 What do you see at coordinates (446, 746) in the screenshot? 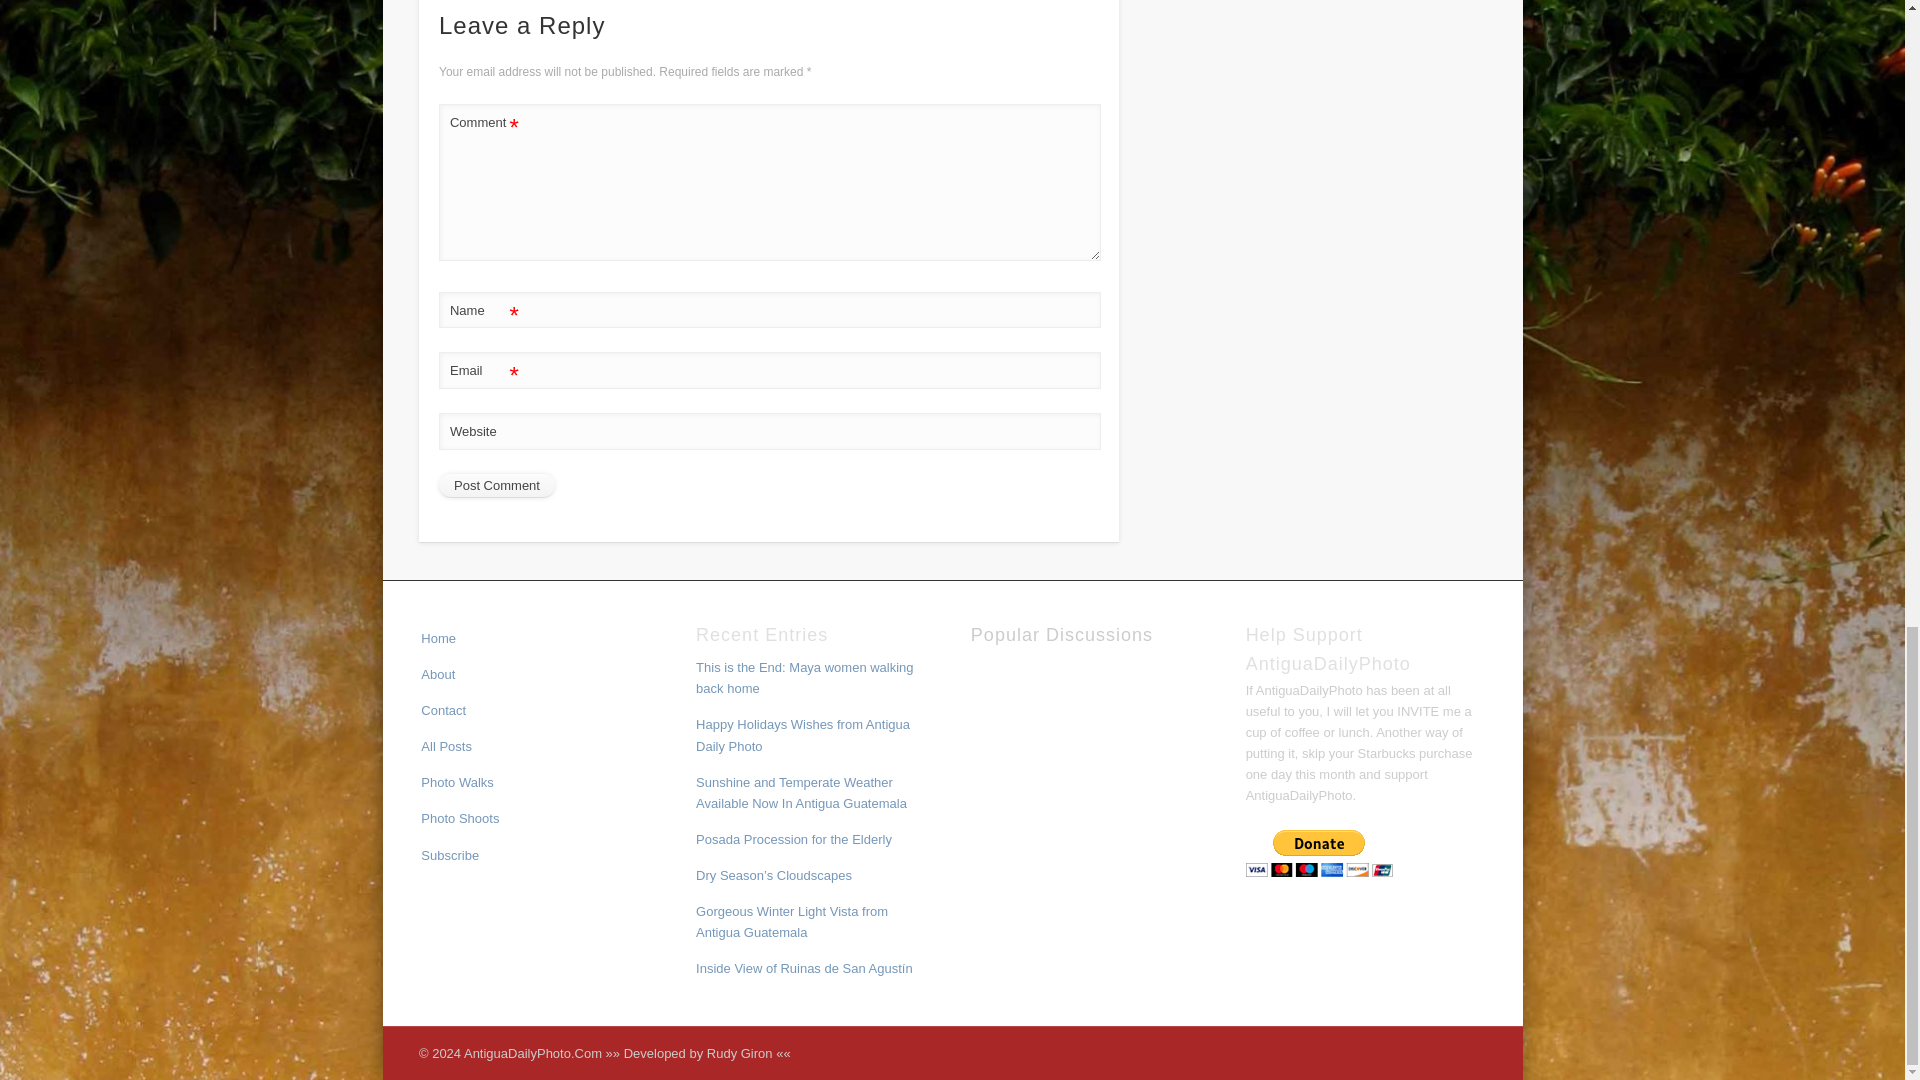
I see `All Posts` at bounding box center [446, 746].